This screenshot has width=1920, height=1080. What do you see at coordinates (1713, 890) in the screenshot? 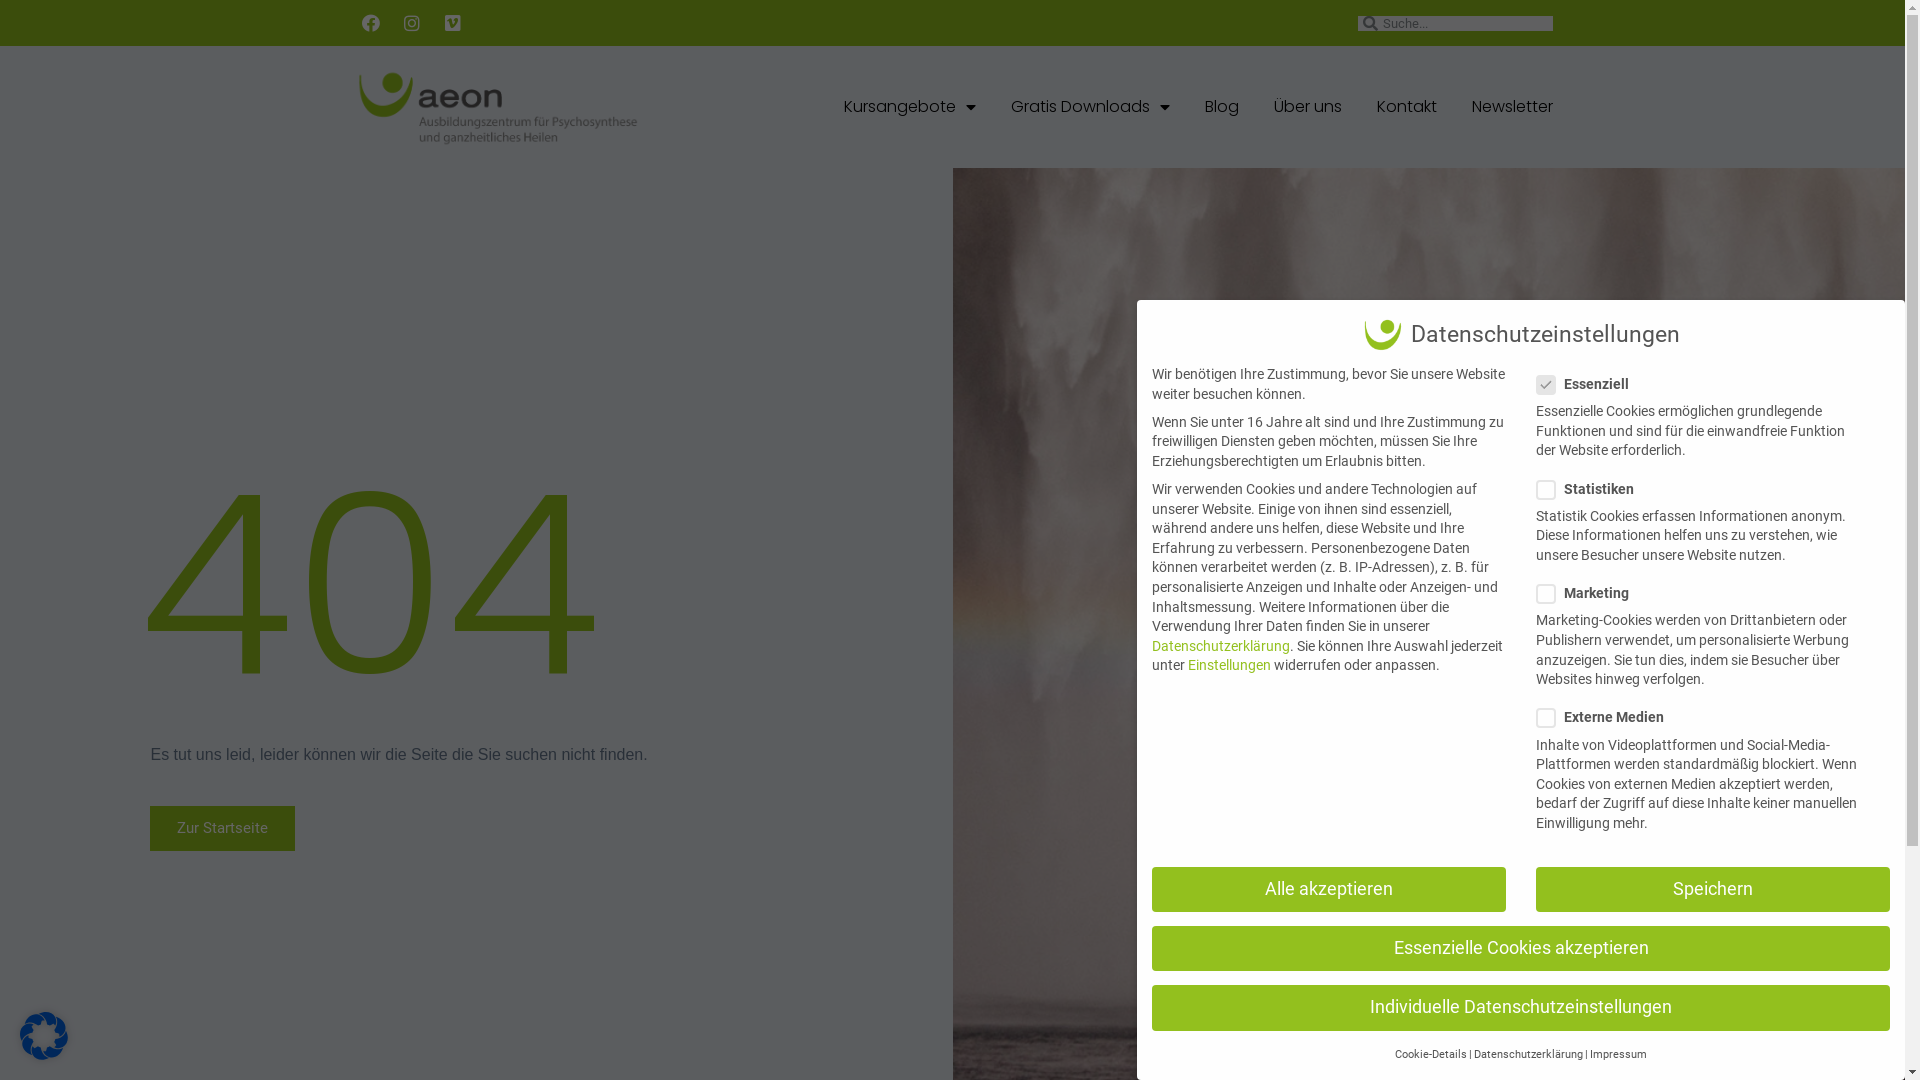
I see `Speichern` at bounding box center [1713, 890].